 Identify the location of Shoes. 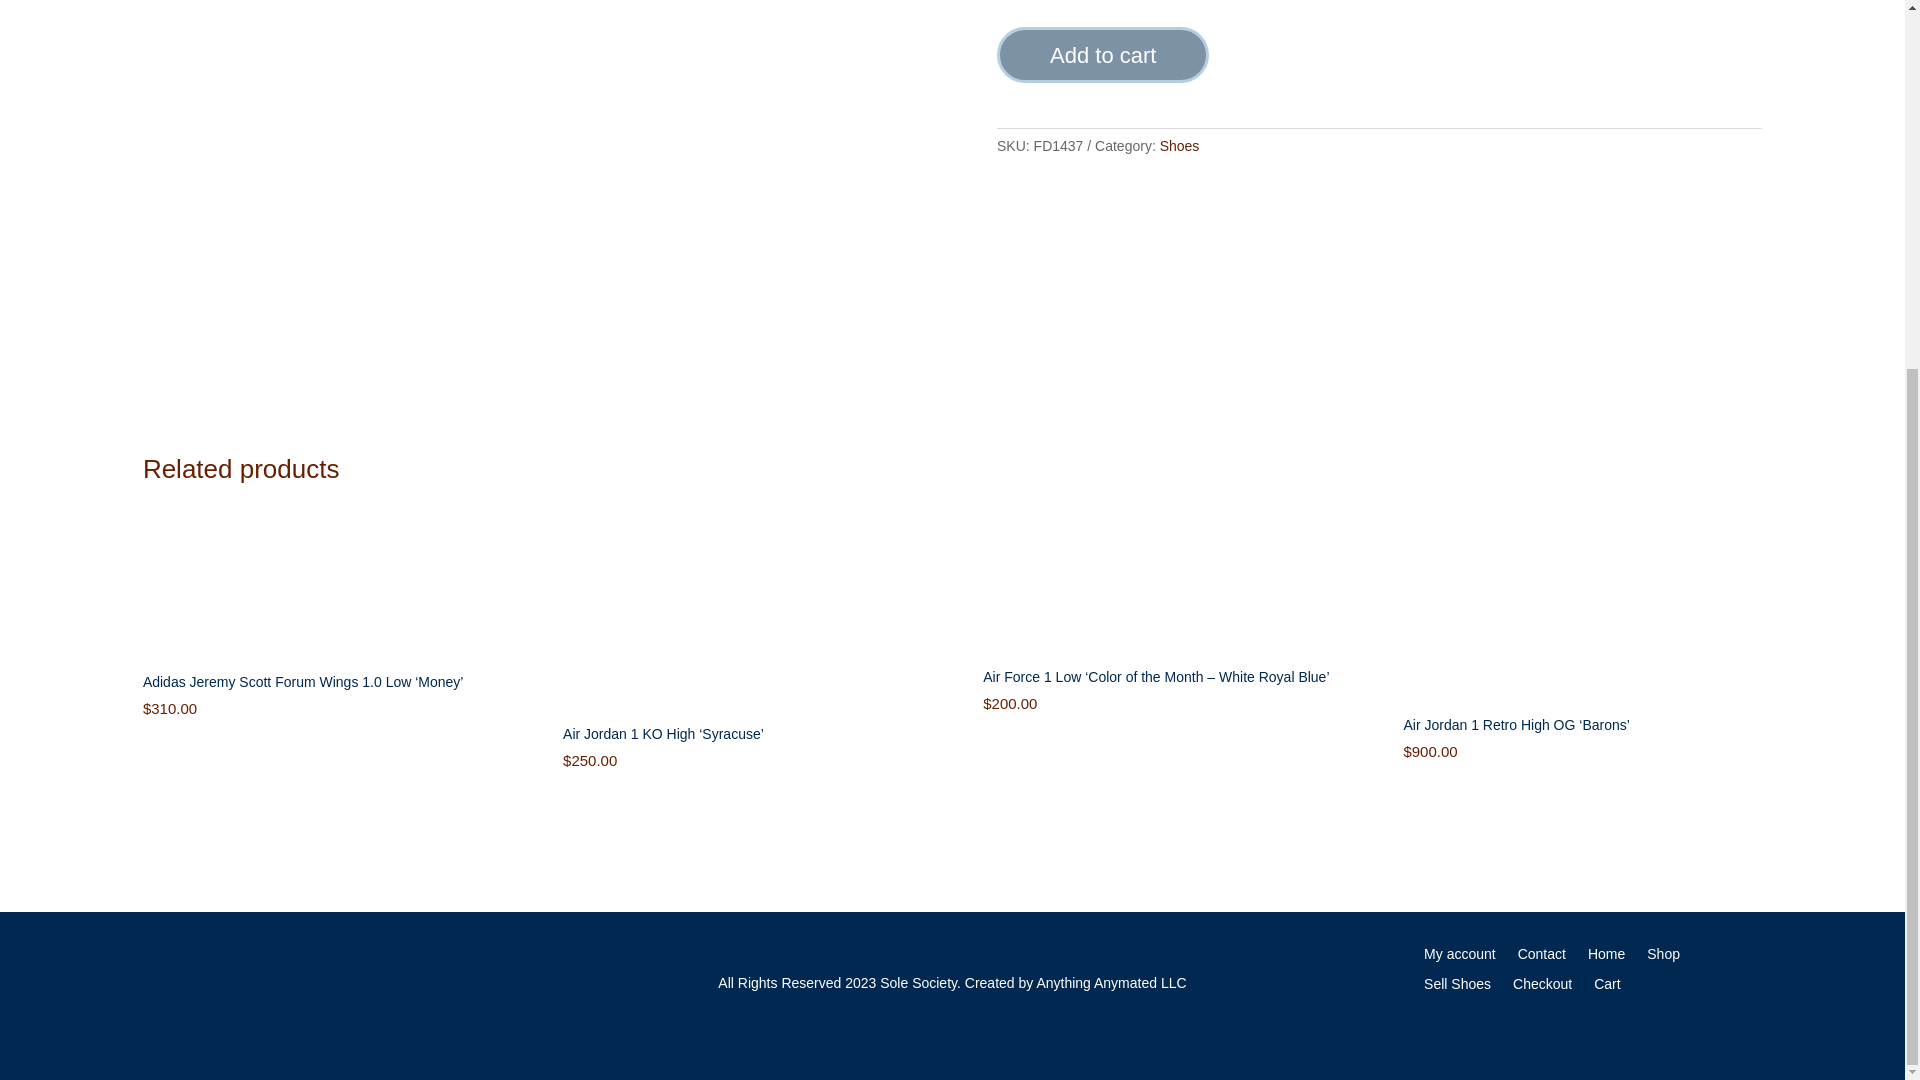
(1180, 146).